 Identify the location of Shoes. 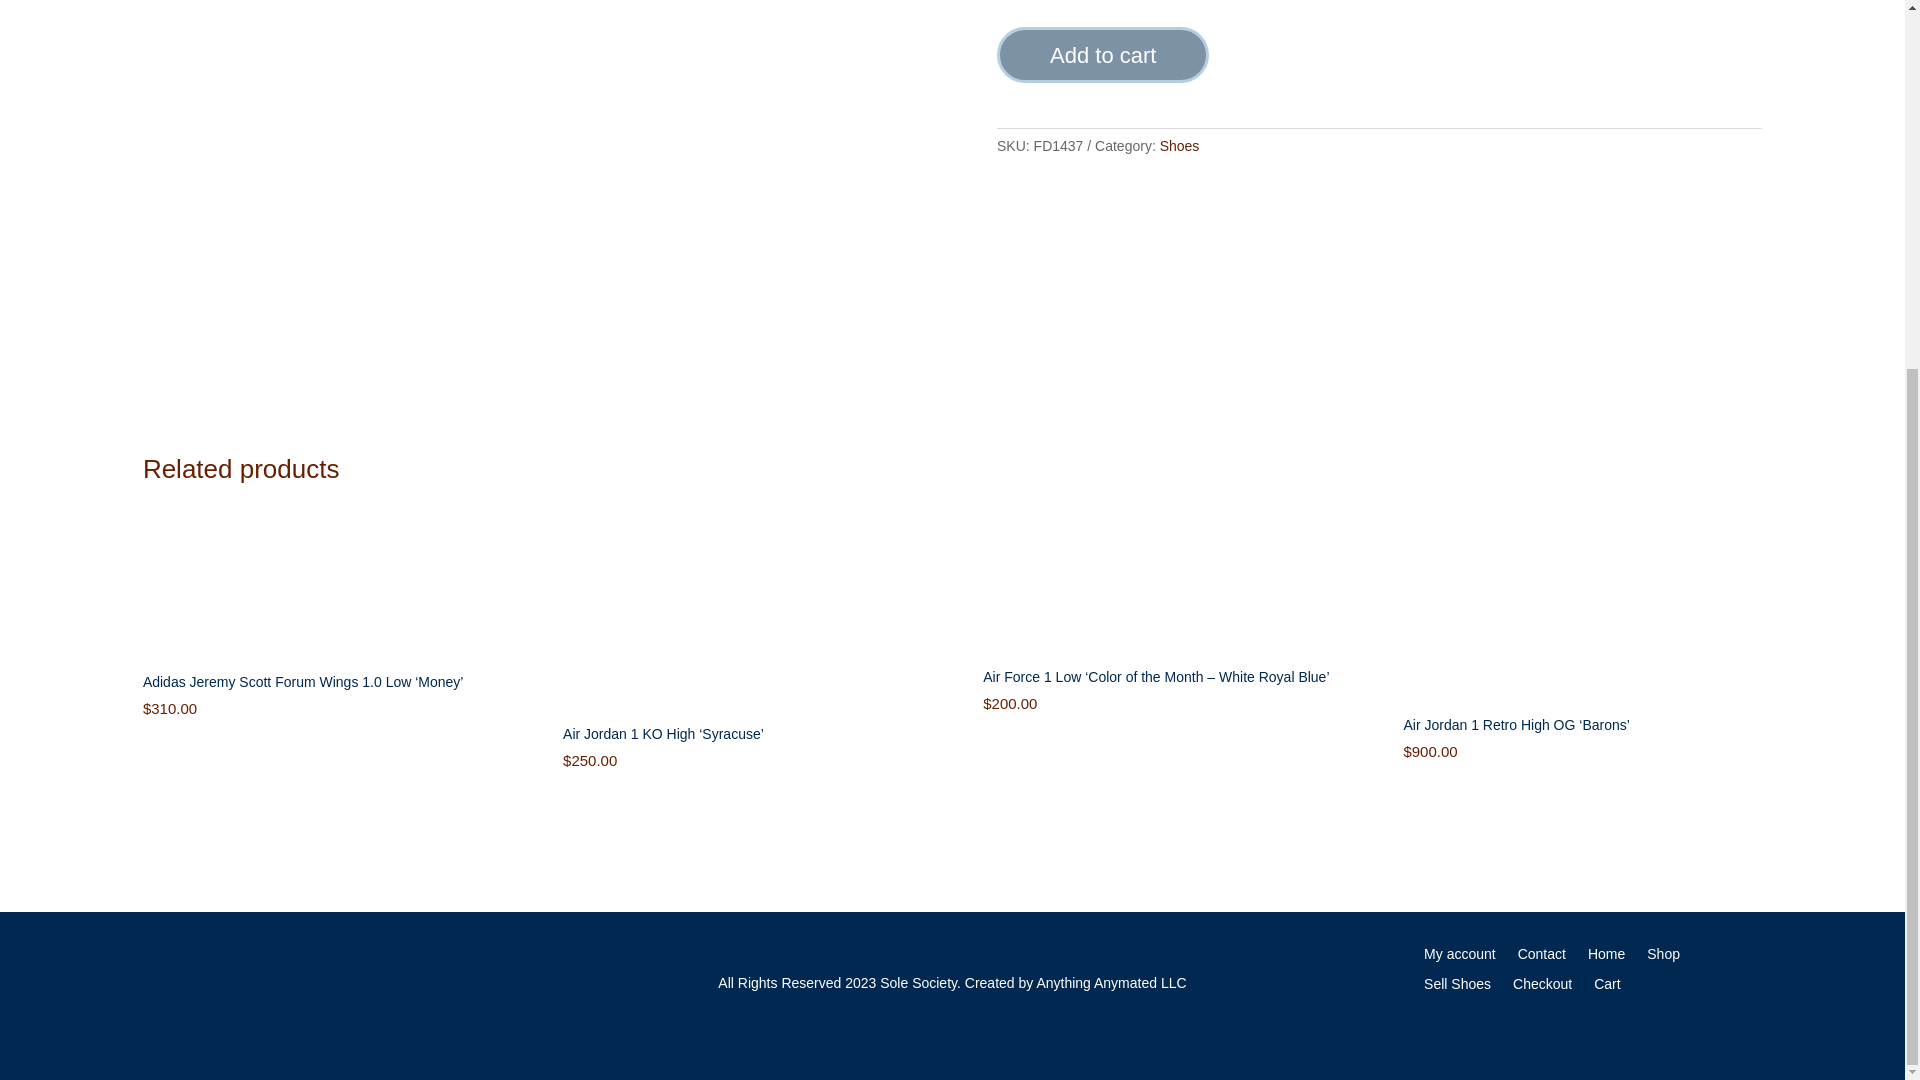
(1180, 146).